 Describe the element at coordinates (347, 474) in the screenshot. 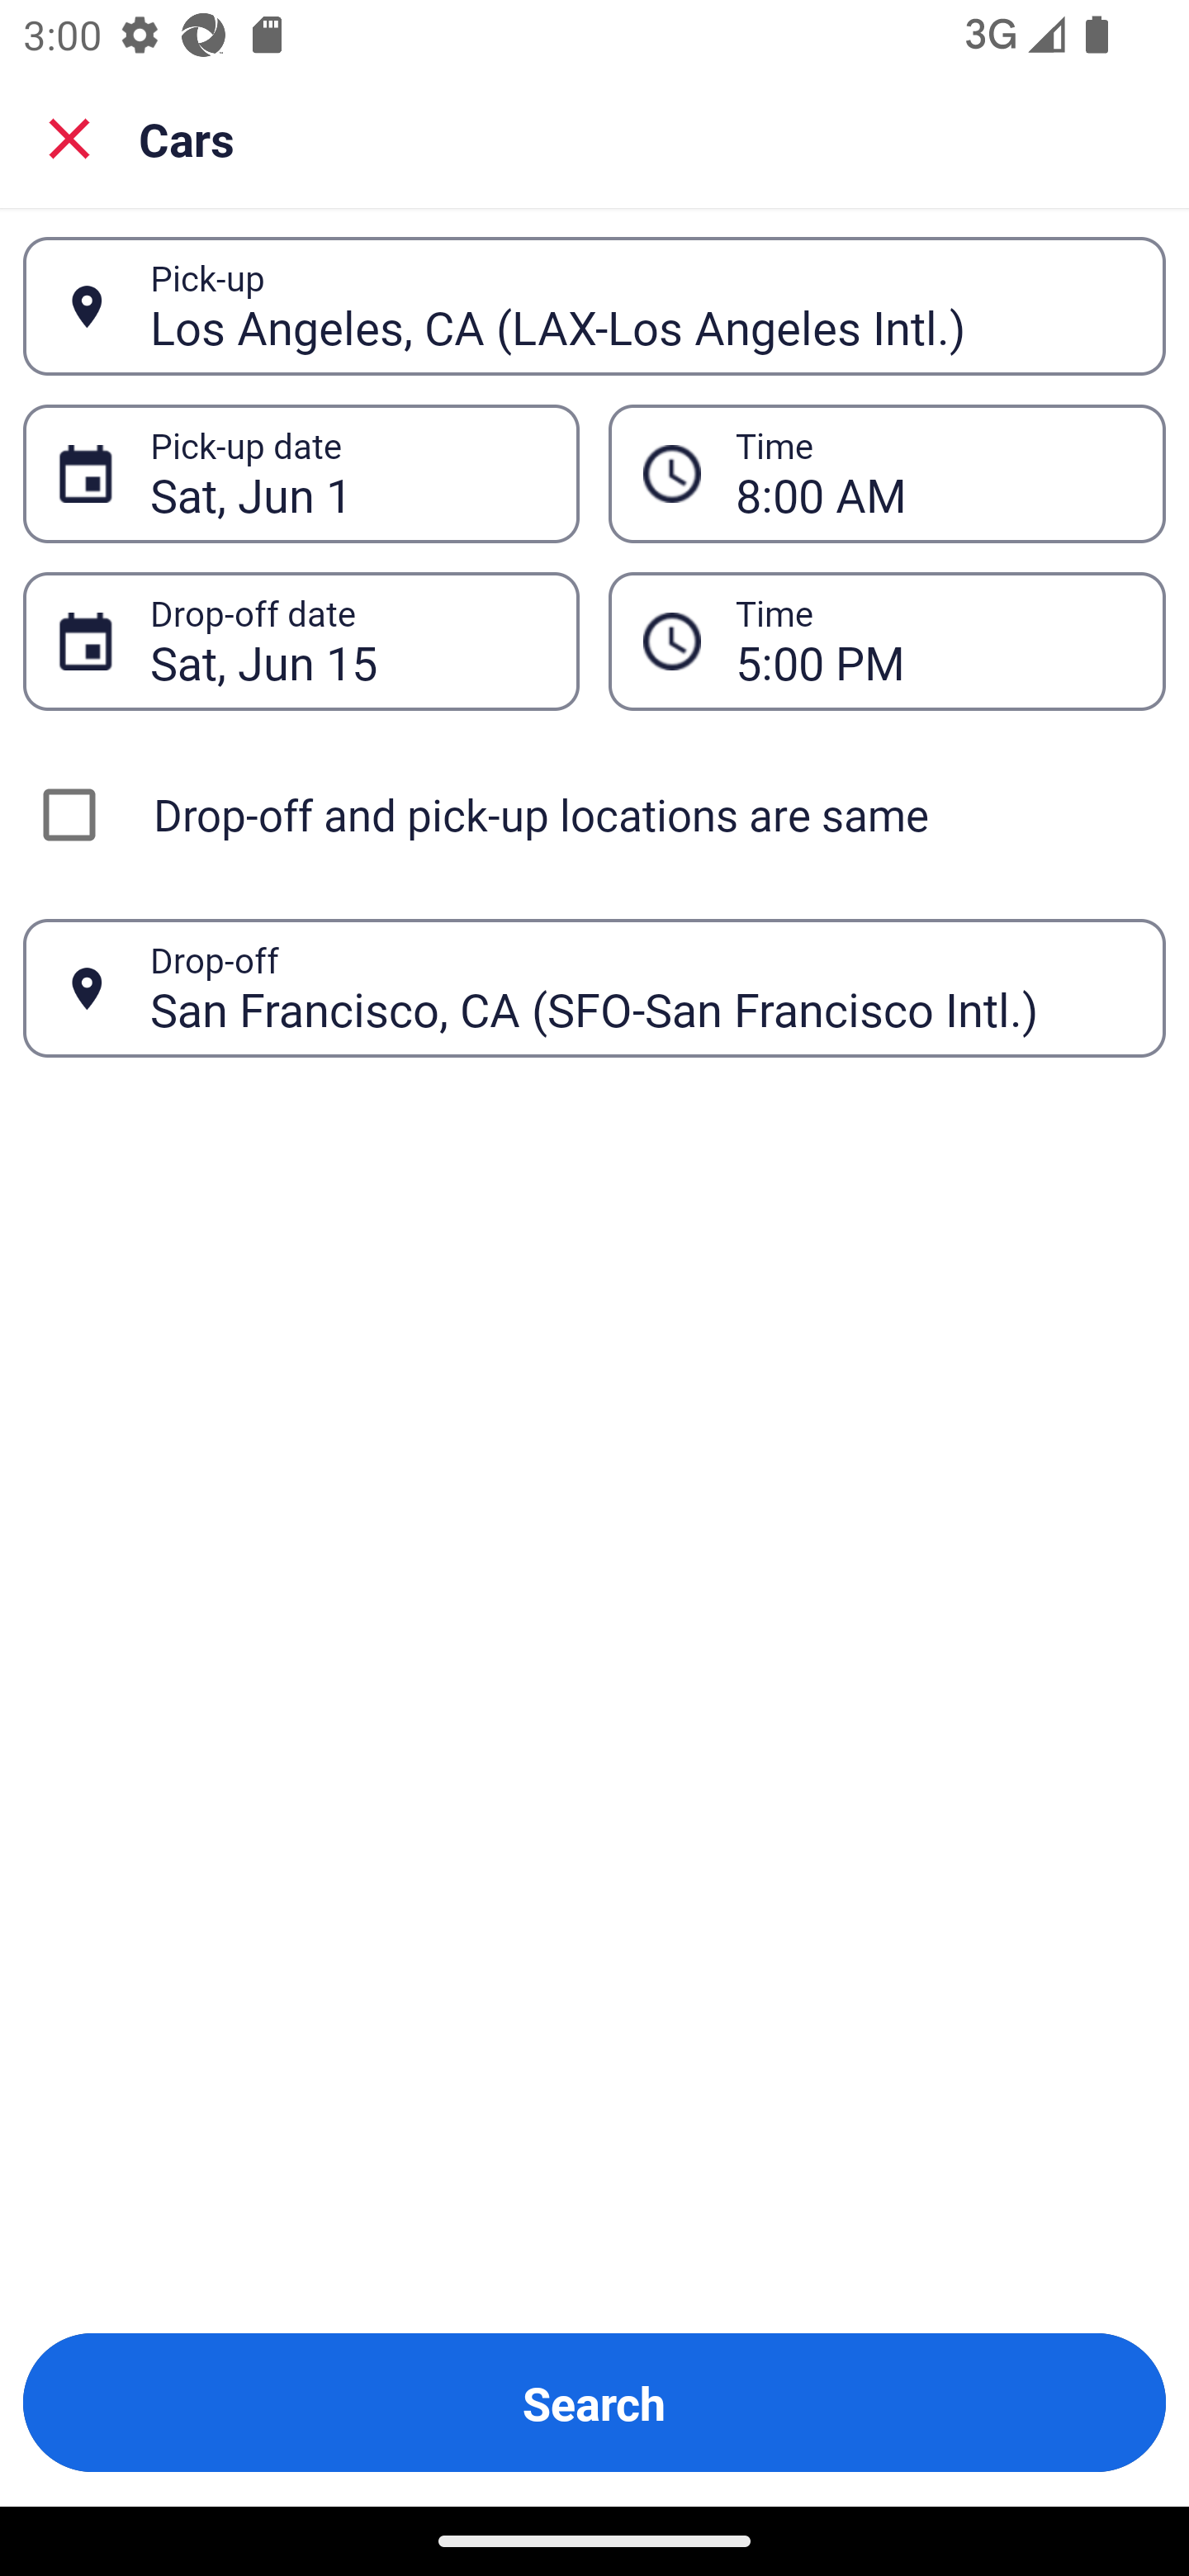

I see `Sat, Jun 1` at that location.